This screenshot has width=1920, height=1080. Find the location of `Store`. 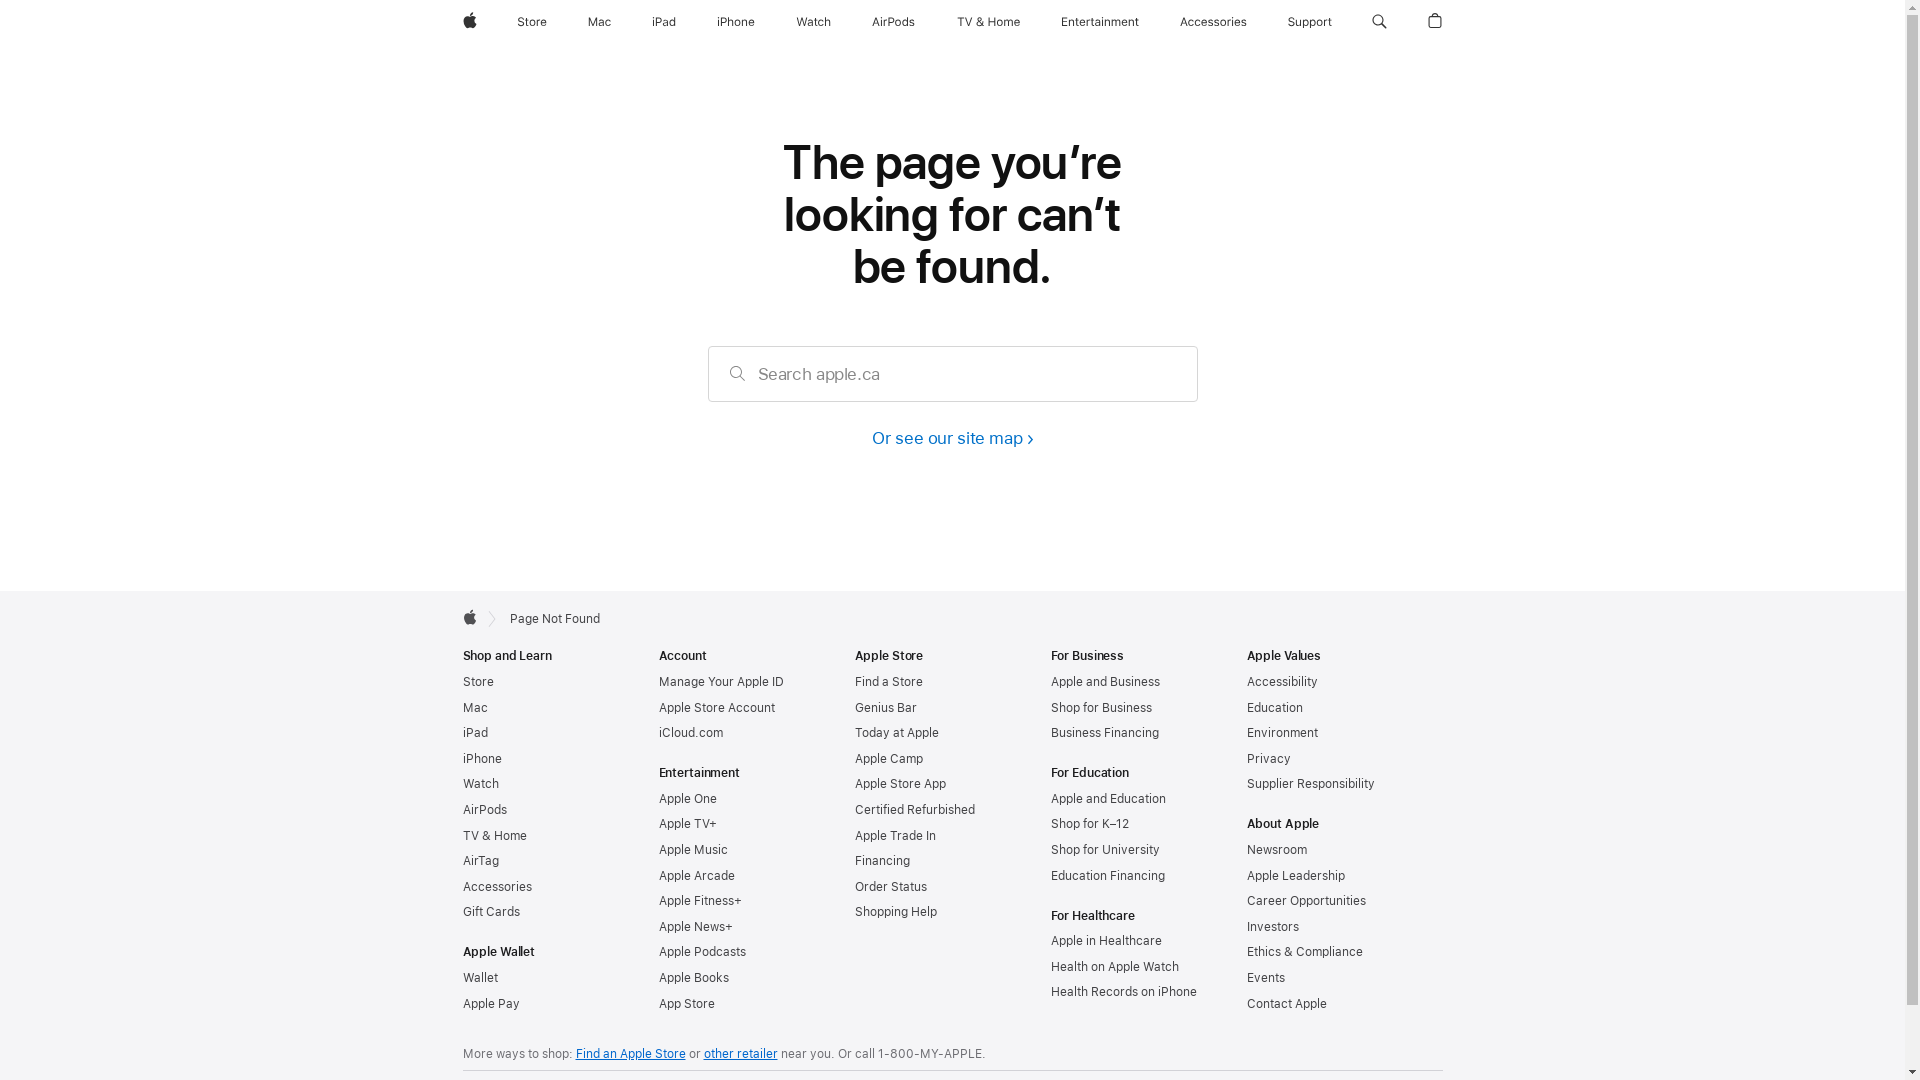

Store is located at coordinates (532, 22).